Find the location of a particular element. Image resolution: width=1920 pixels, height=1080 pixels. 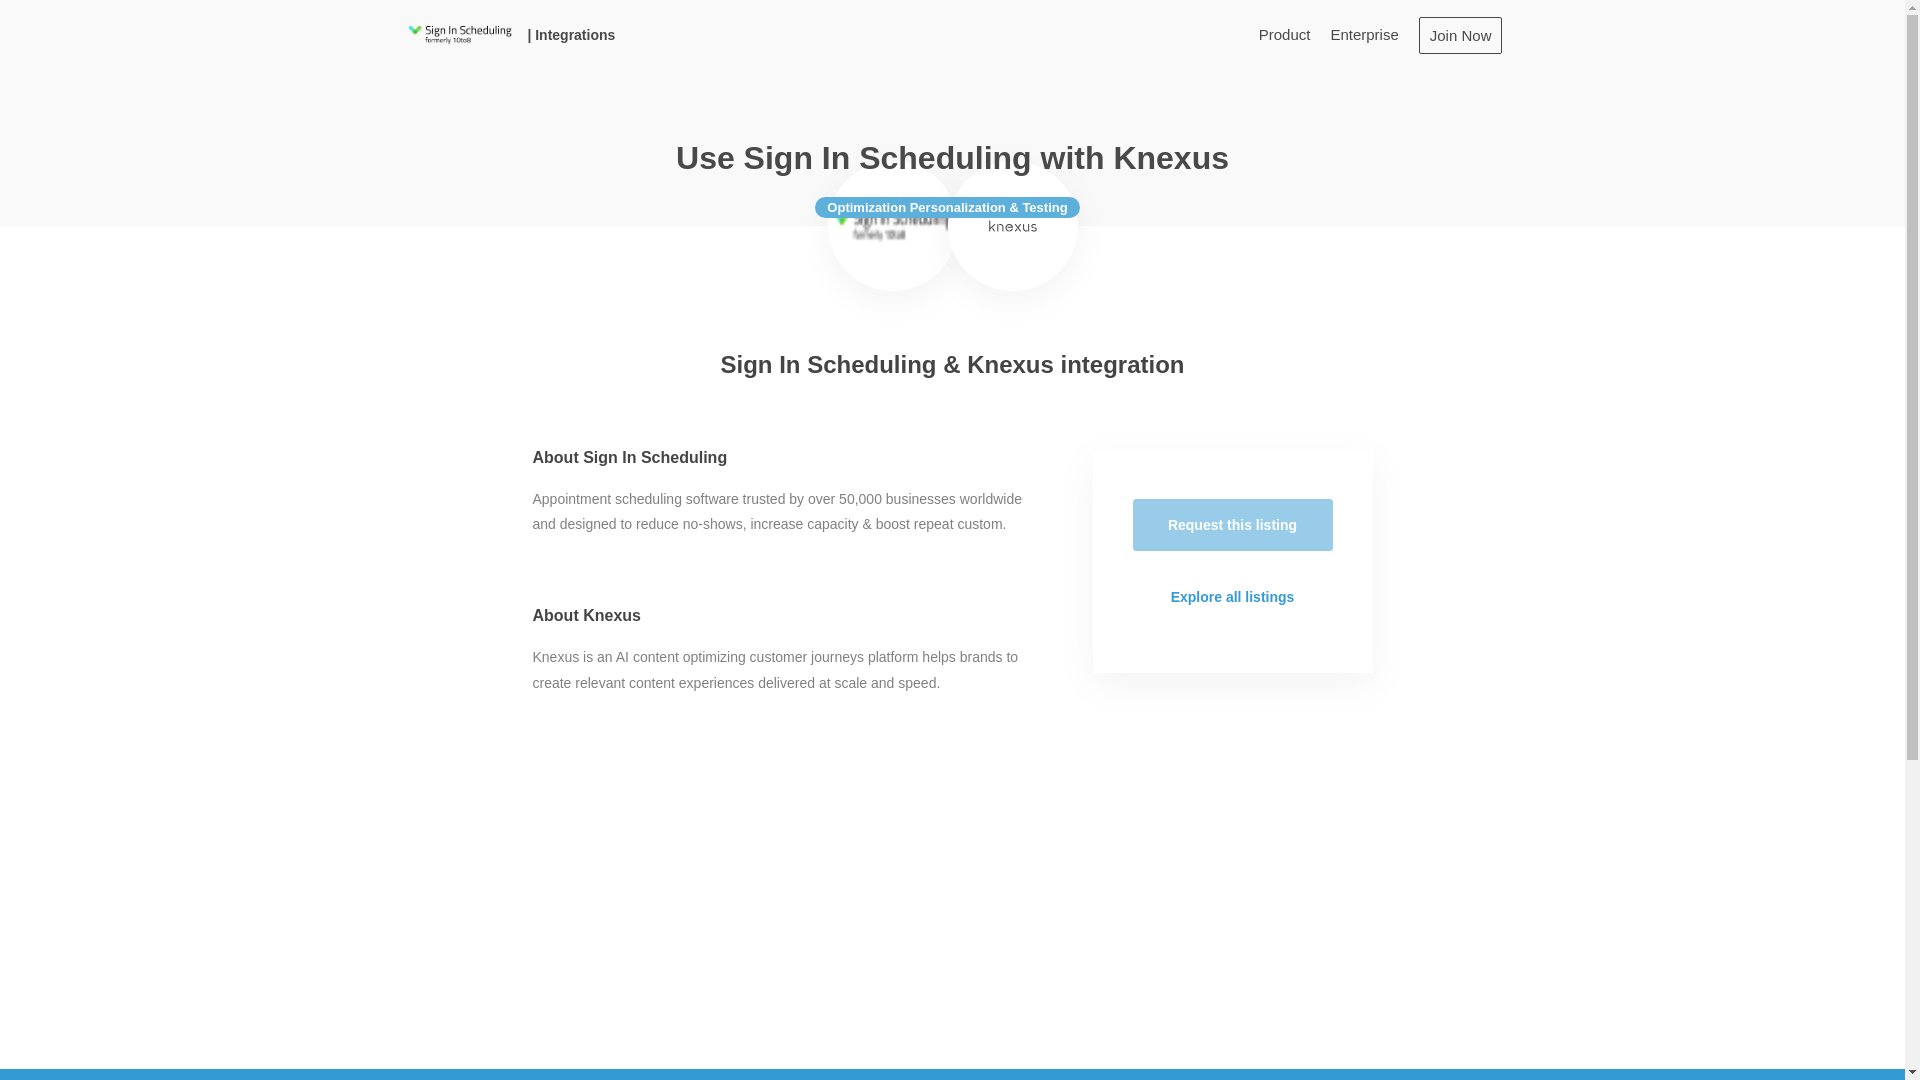

Knexus is located at coordinates (1013, 225).